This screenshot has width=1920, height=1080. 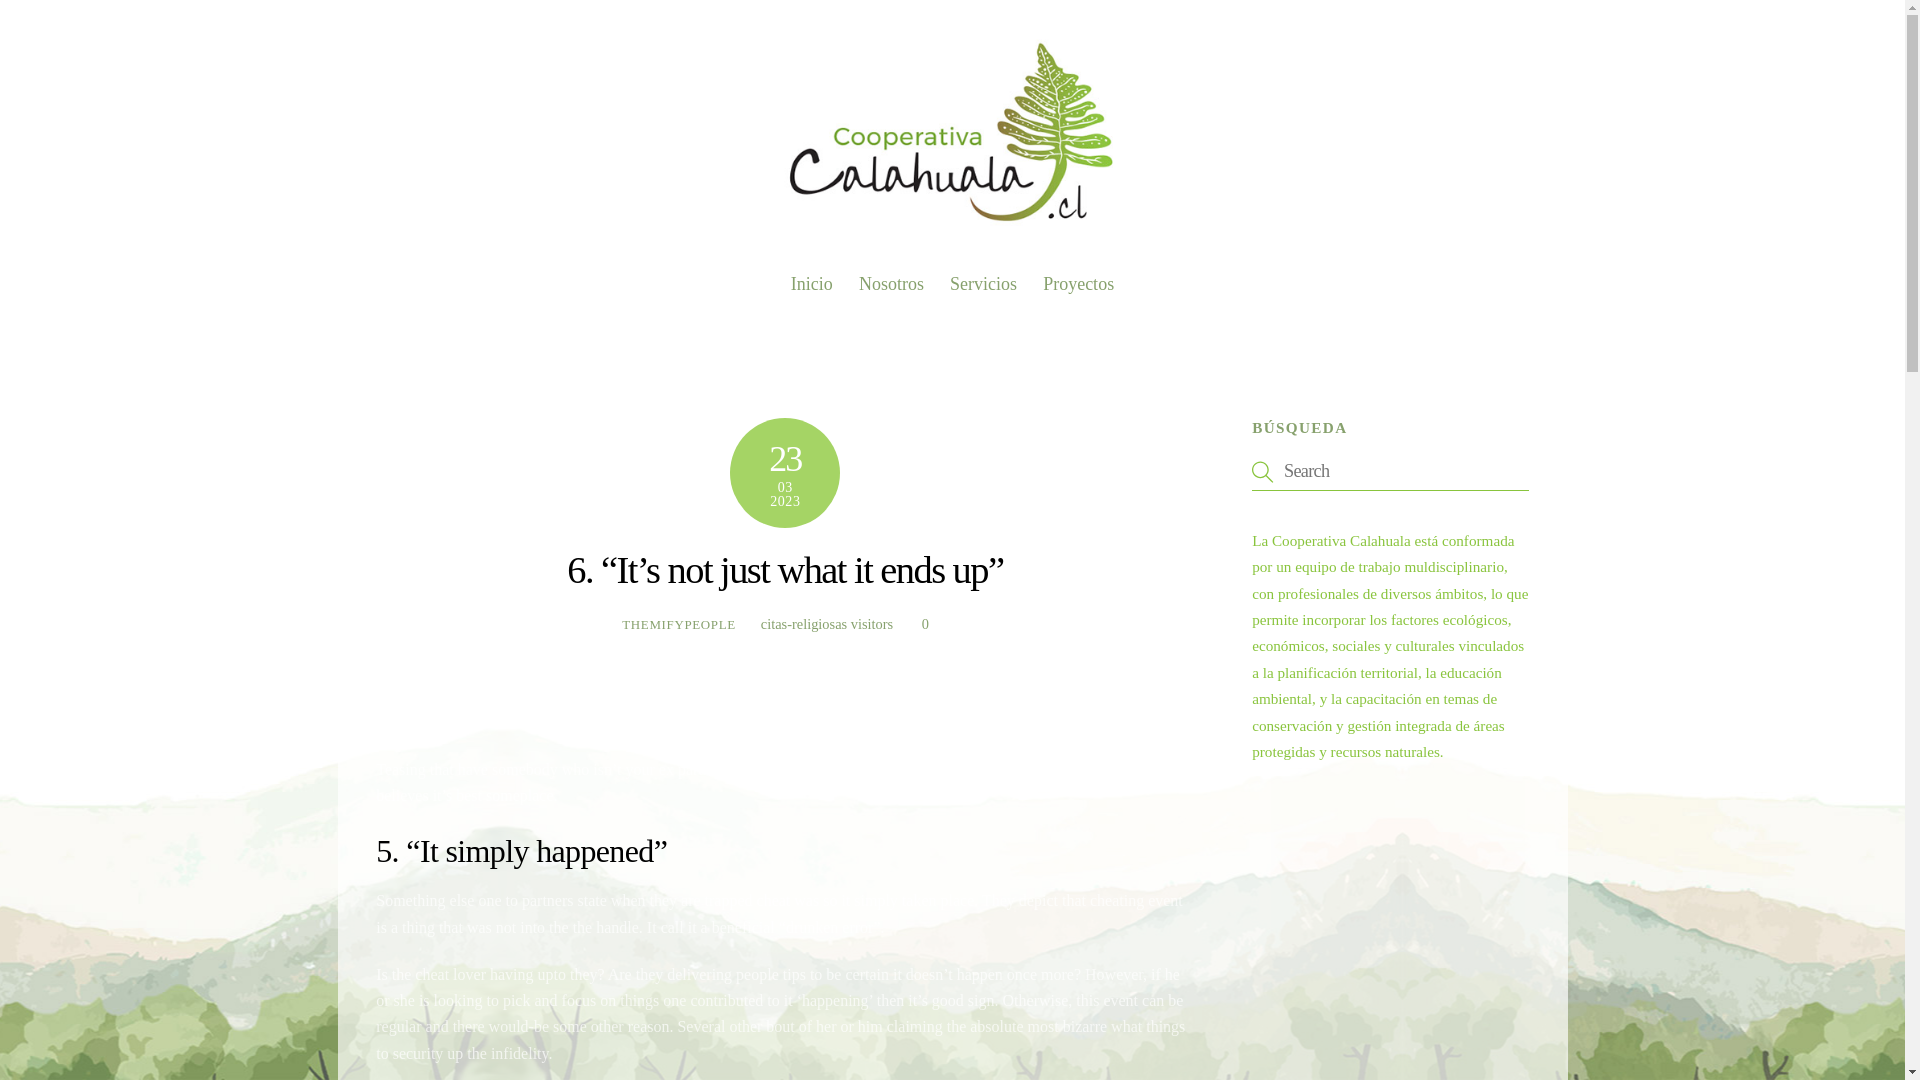 I want to click on Search, so click(x=1390, y=471).